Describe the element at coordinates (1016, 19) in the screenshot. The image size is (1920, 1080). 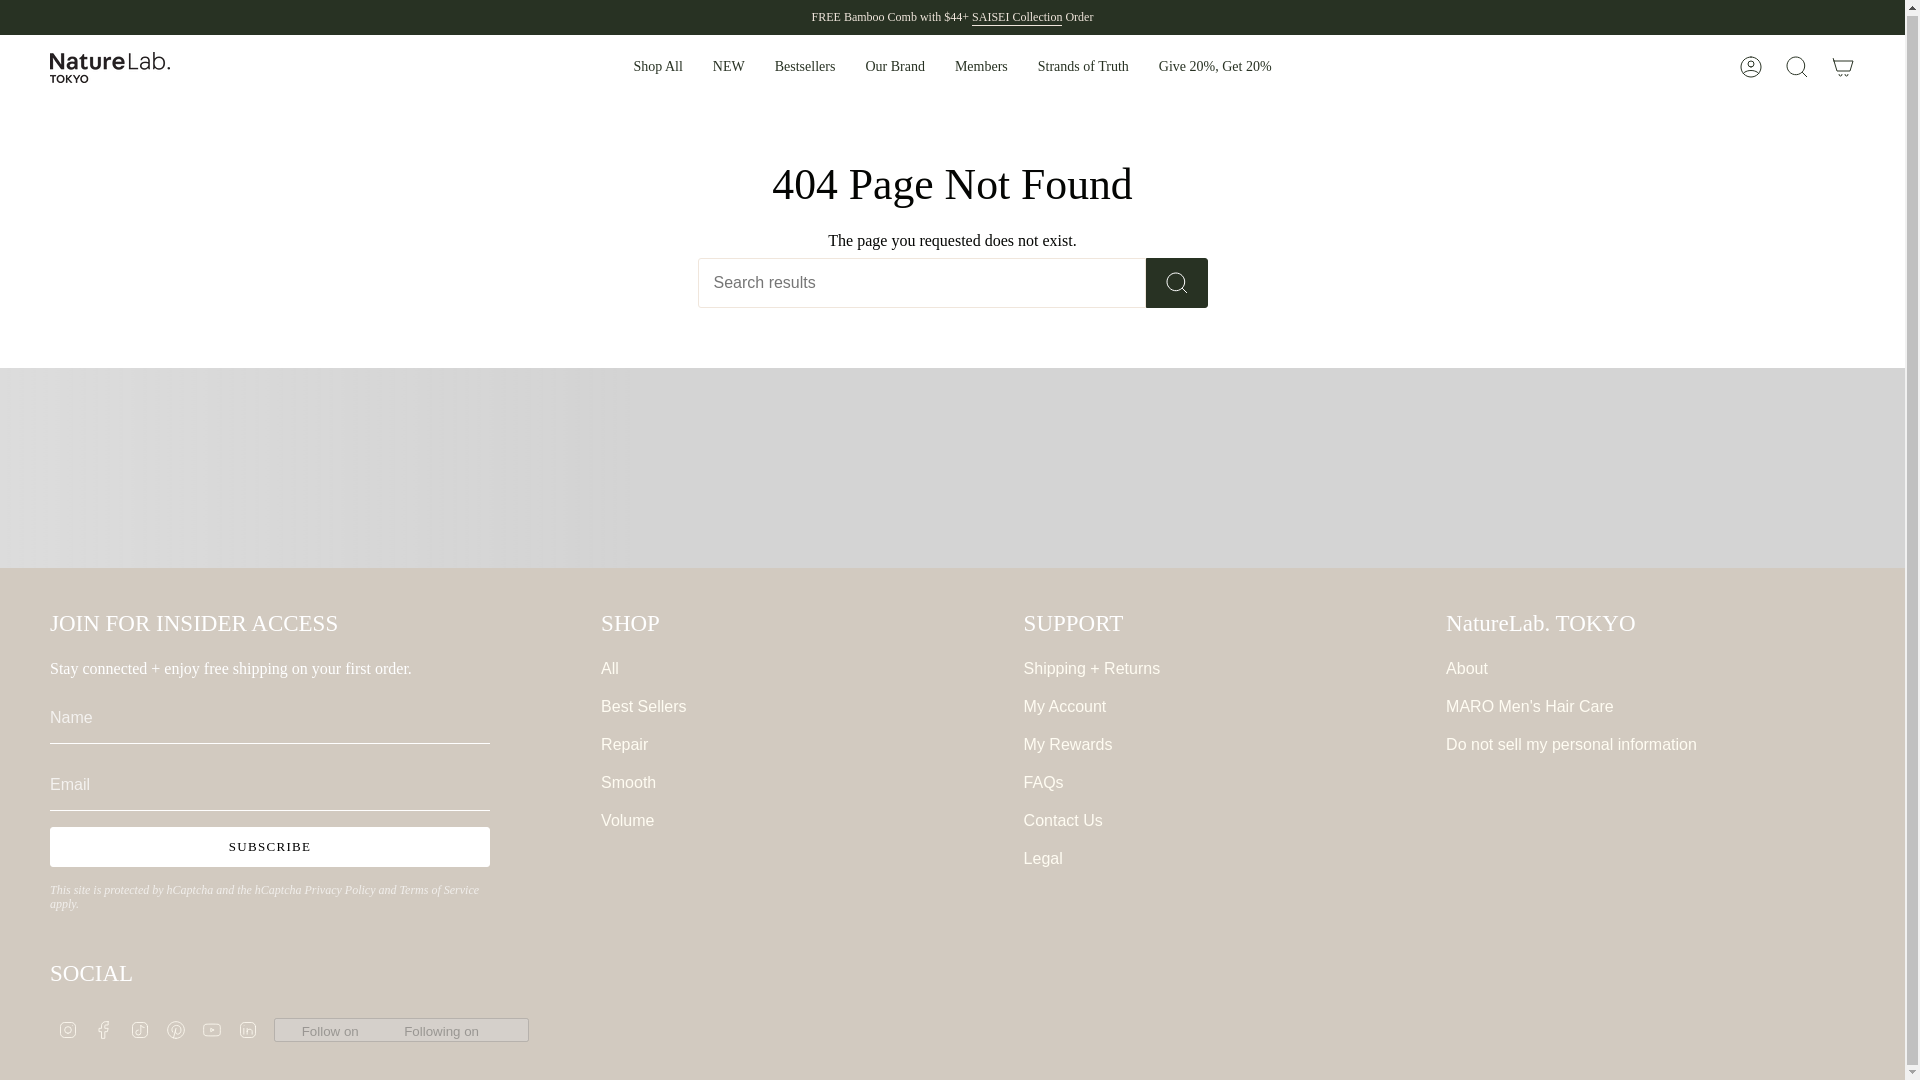
I see `SAISEI Collection` at that location.